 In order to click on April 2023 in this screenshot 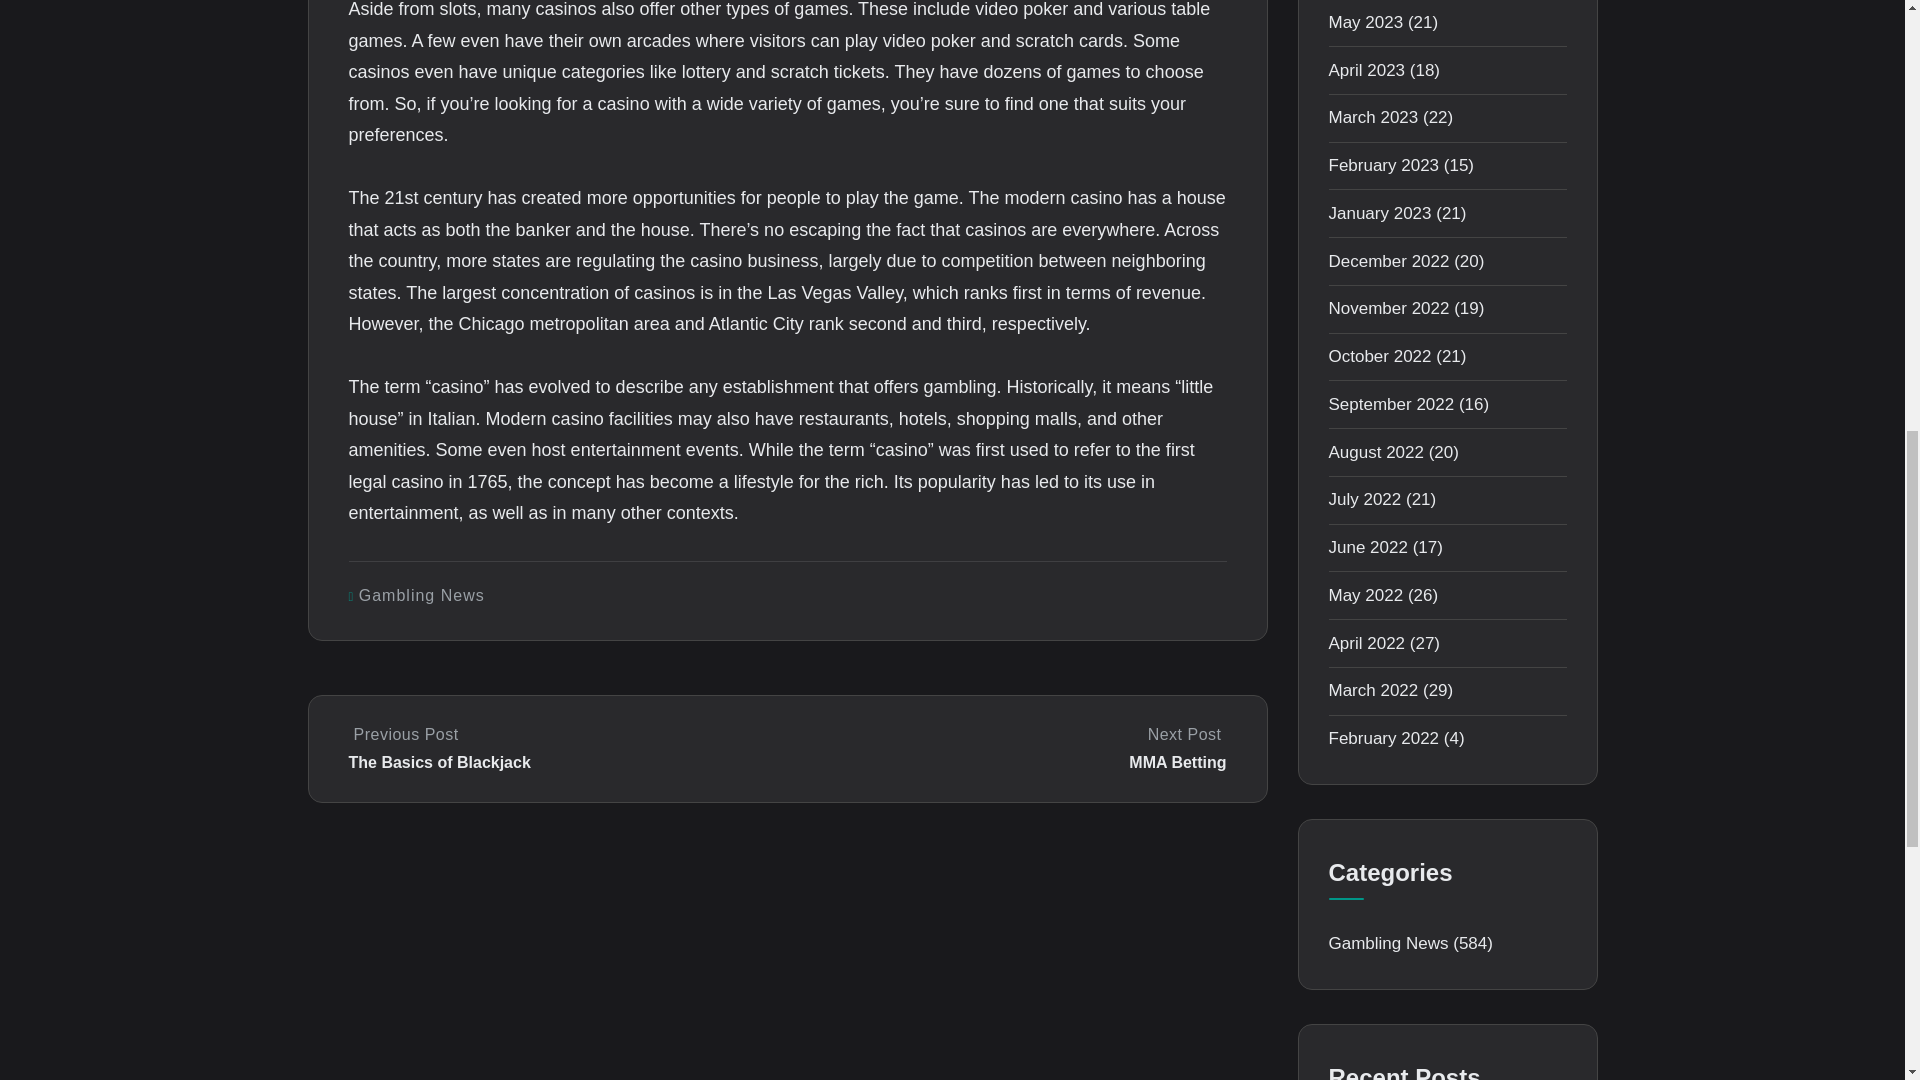, I will do `click(1390, 404)`.